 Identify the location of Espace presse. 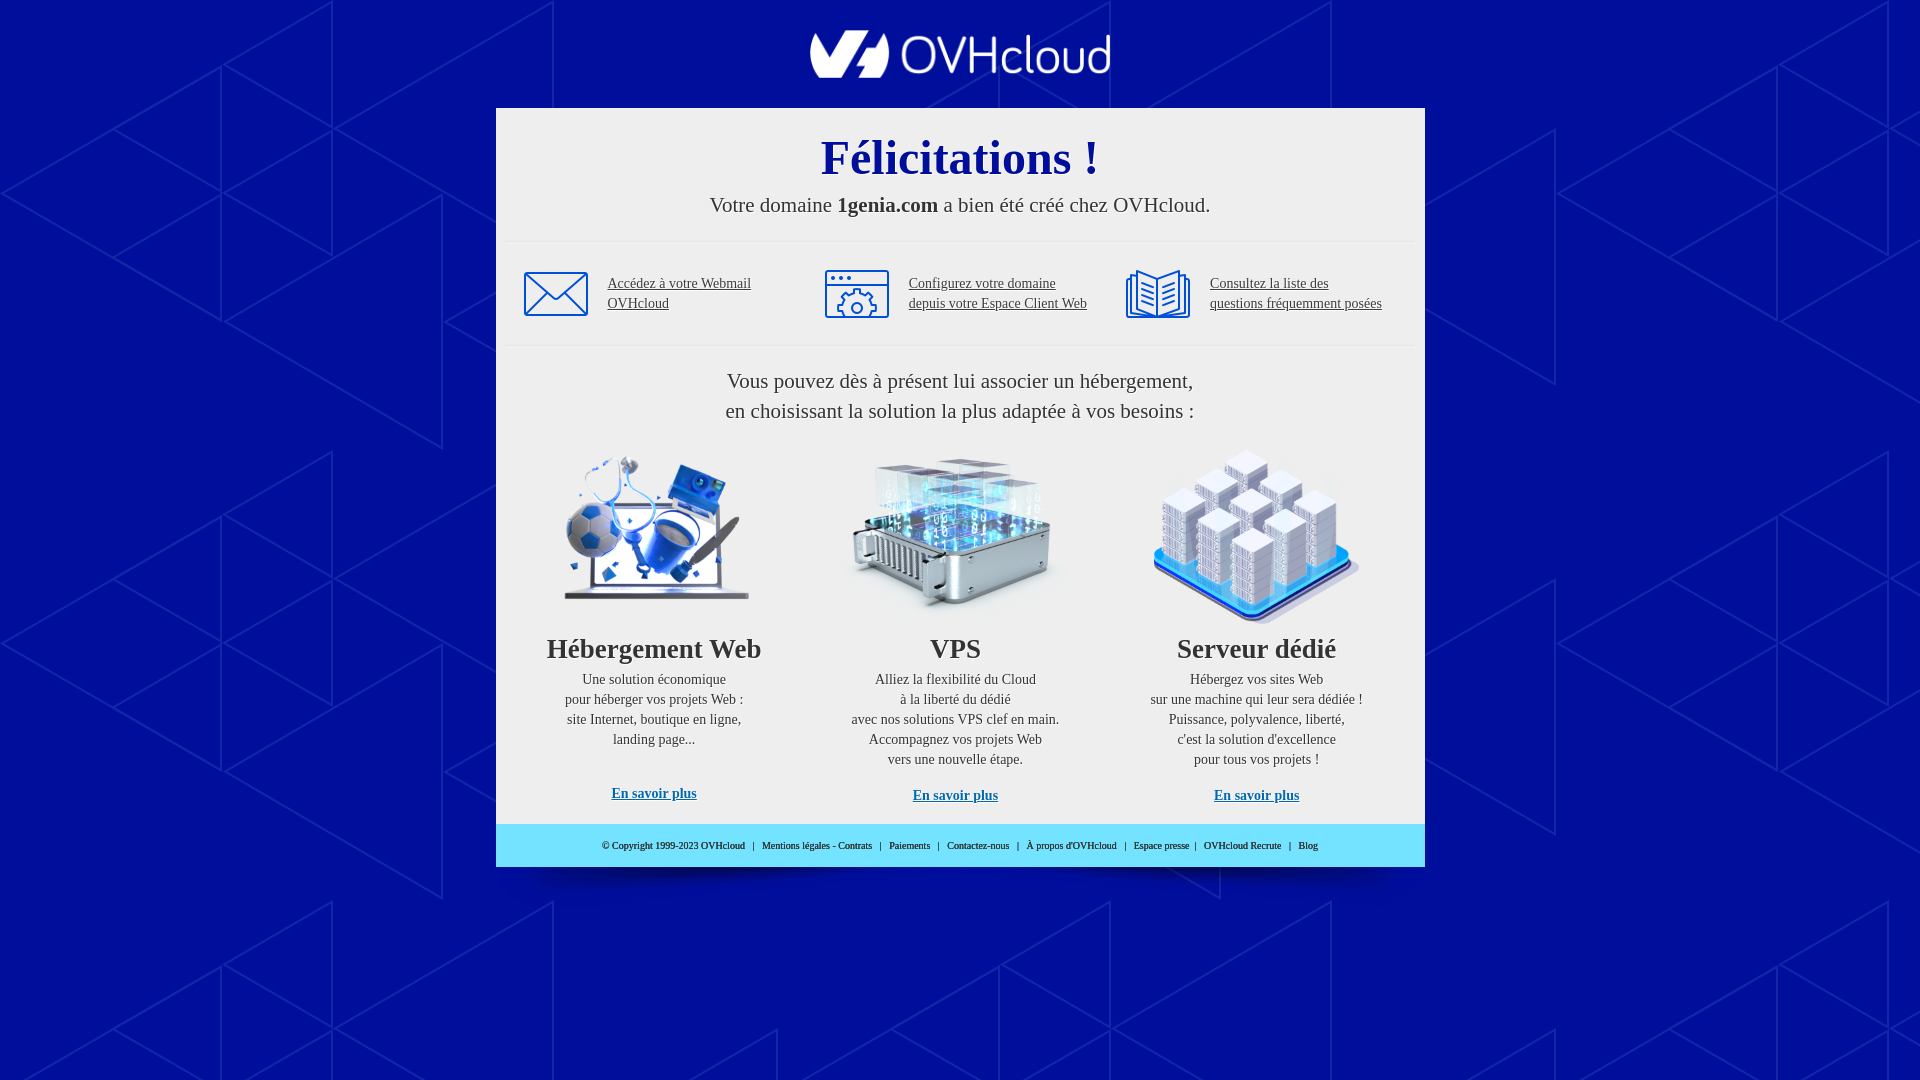
(1162, 846).